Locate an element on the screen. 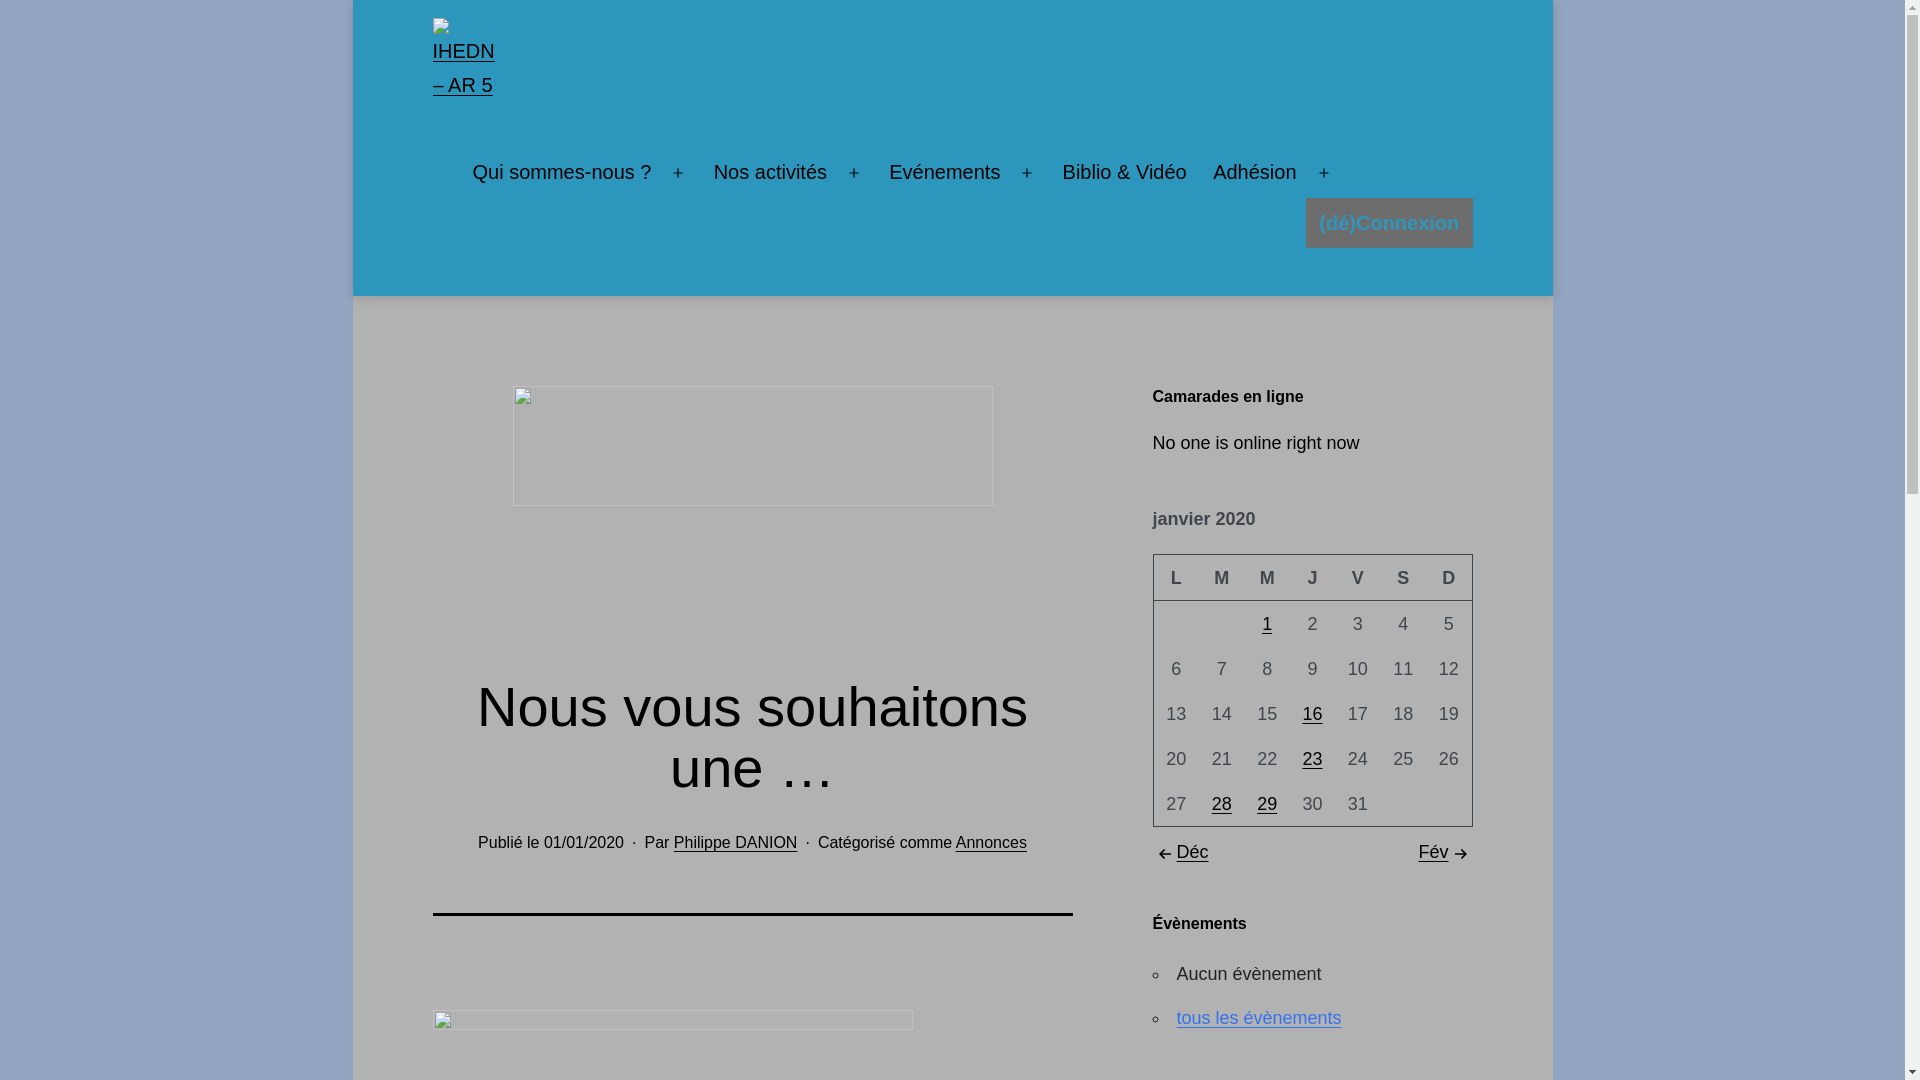 The height and width of the screenshot is (1080, 1920). 16 is located at coordinates (1312, 714).